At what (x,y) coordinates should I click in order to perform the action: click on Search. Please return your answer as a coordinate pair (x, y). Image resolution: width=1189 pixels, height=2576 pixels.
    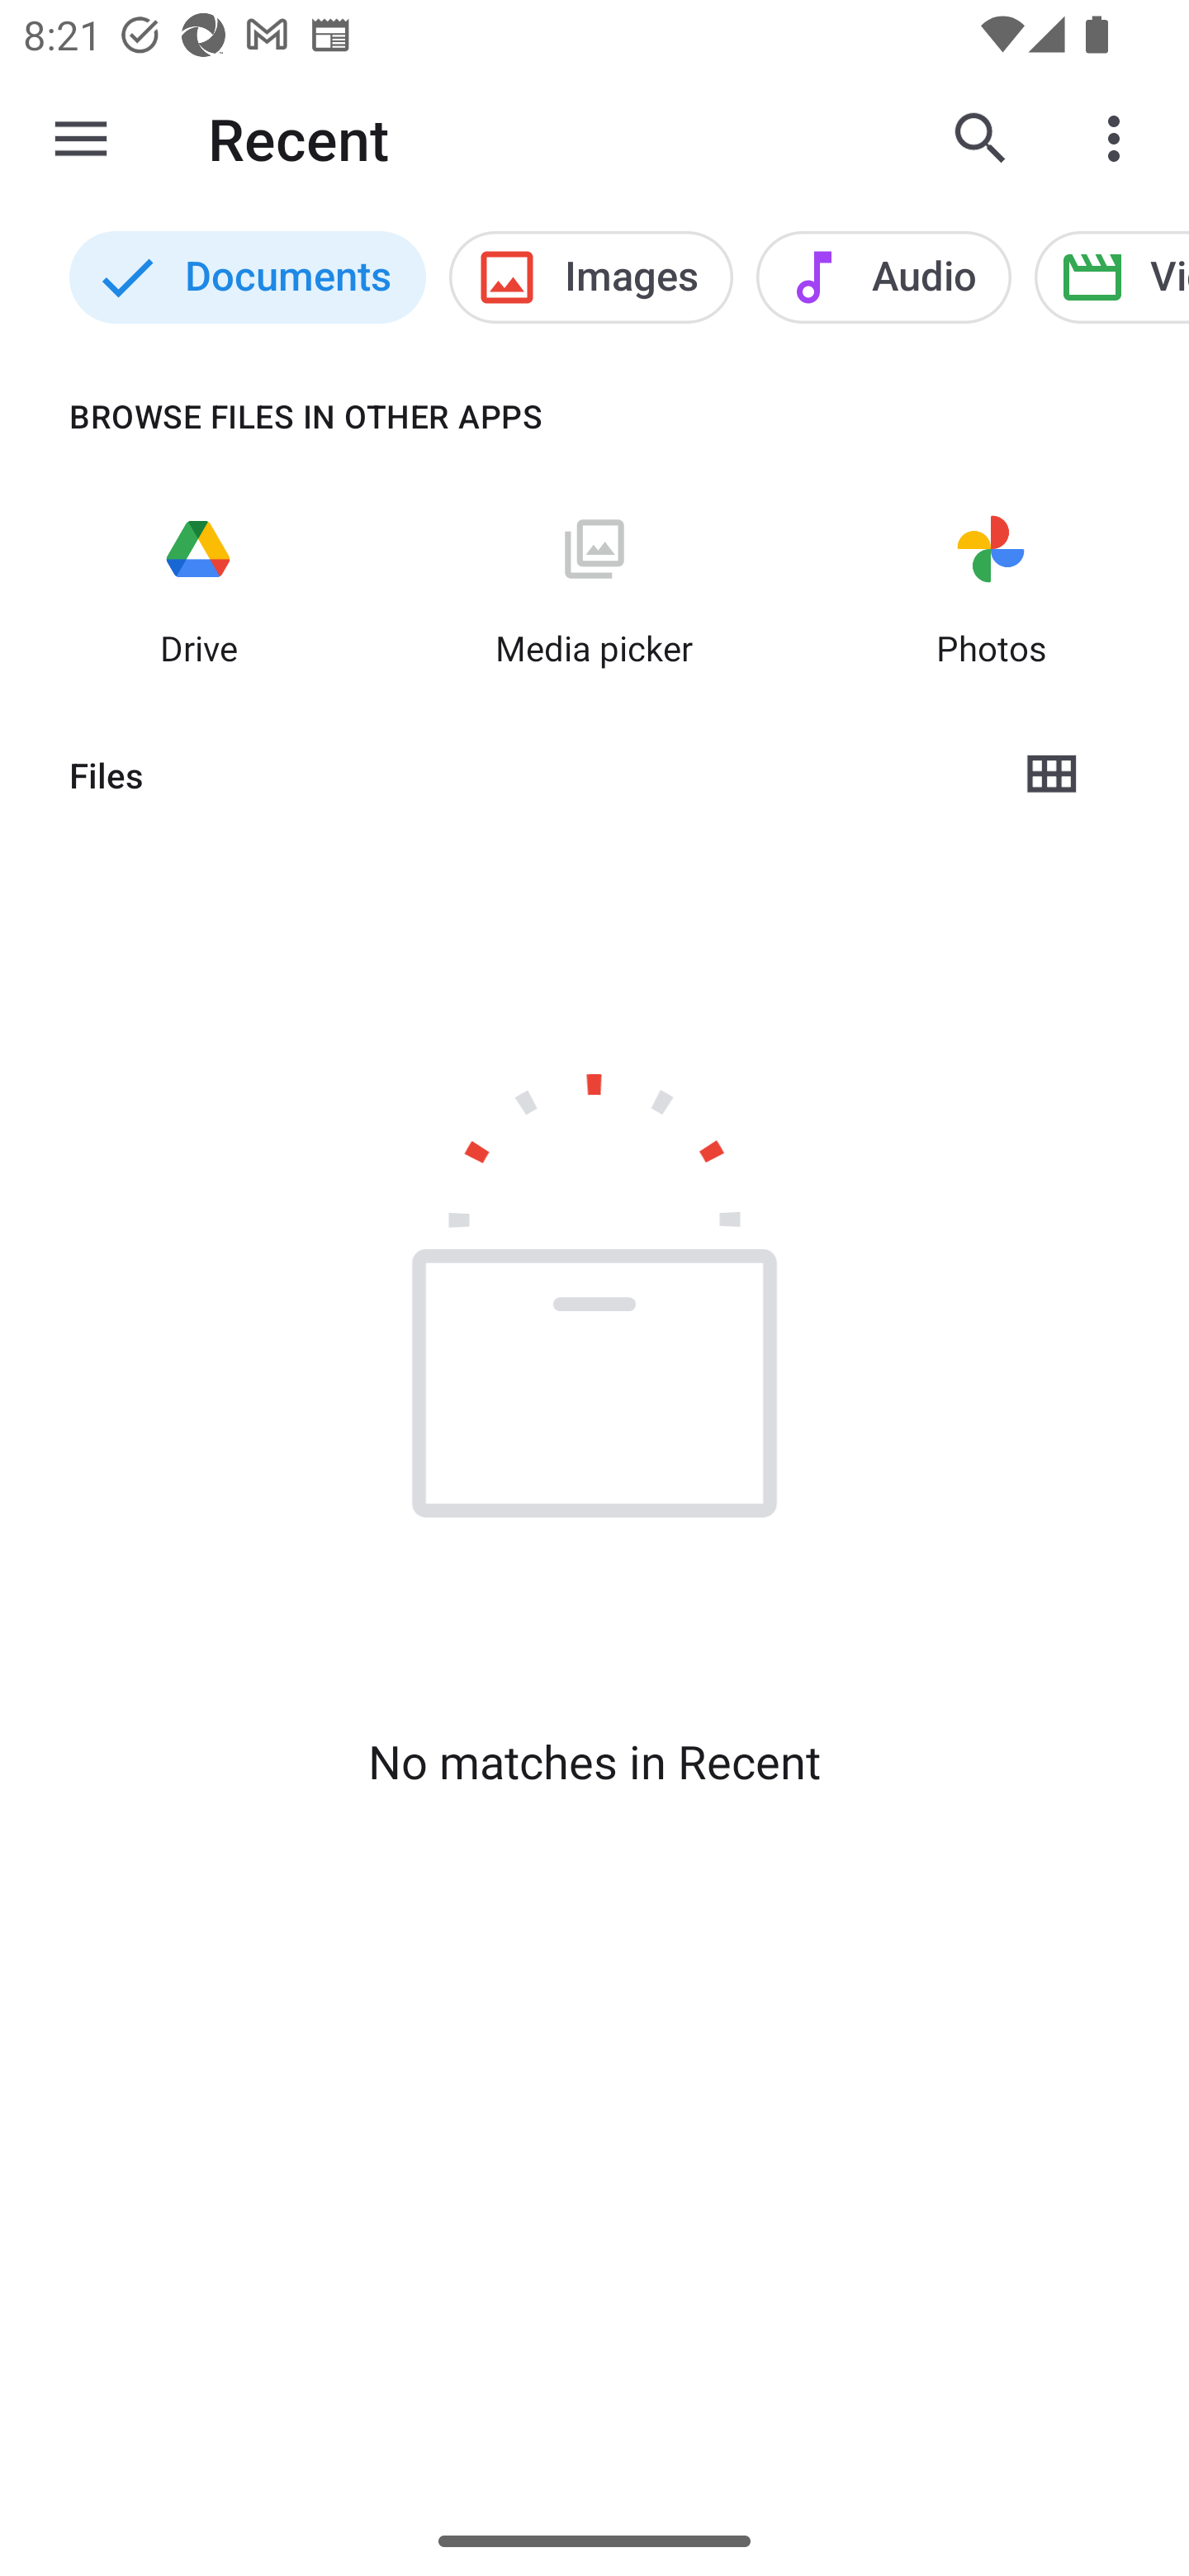
    Looking at the image, I should click on (981, 139).